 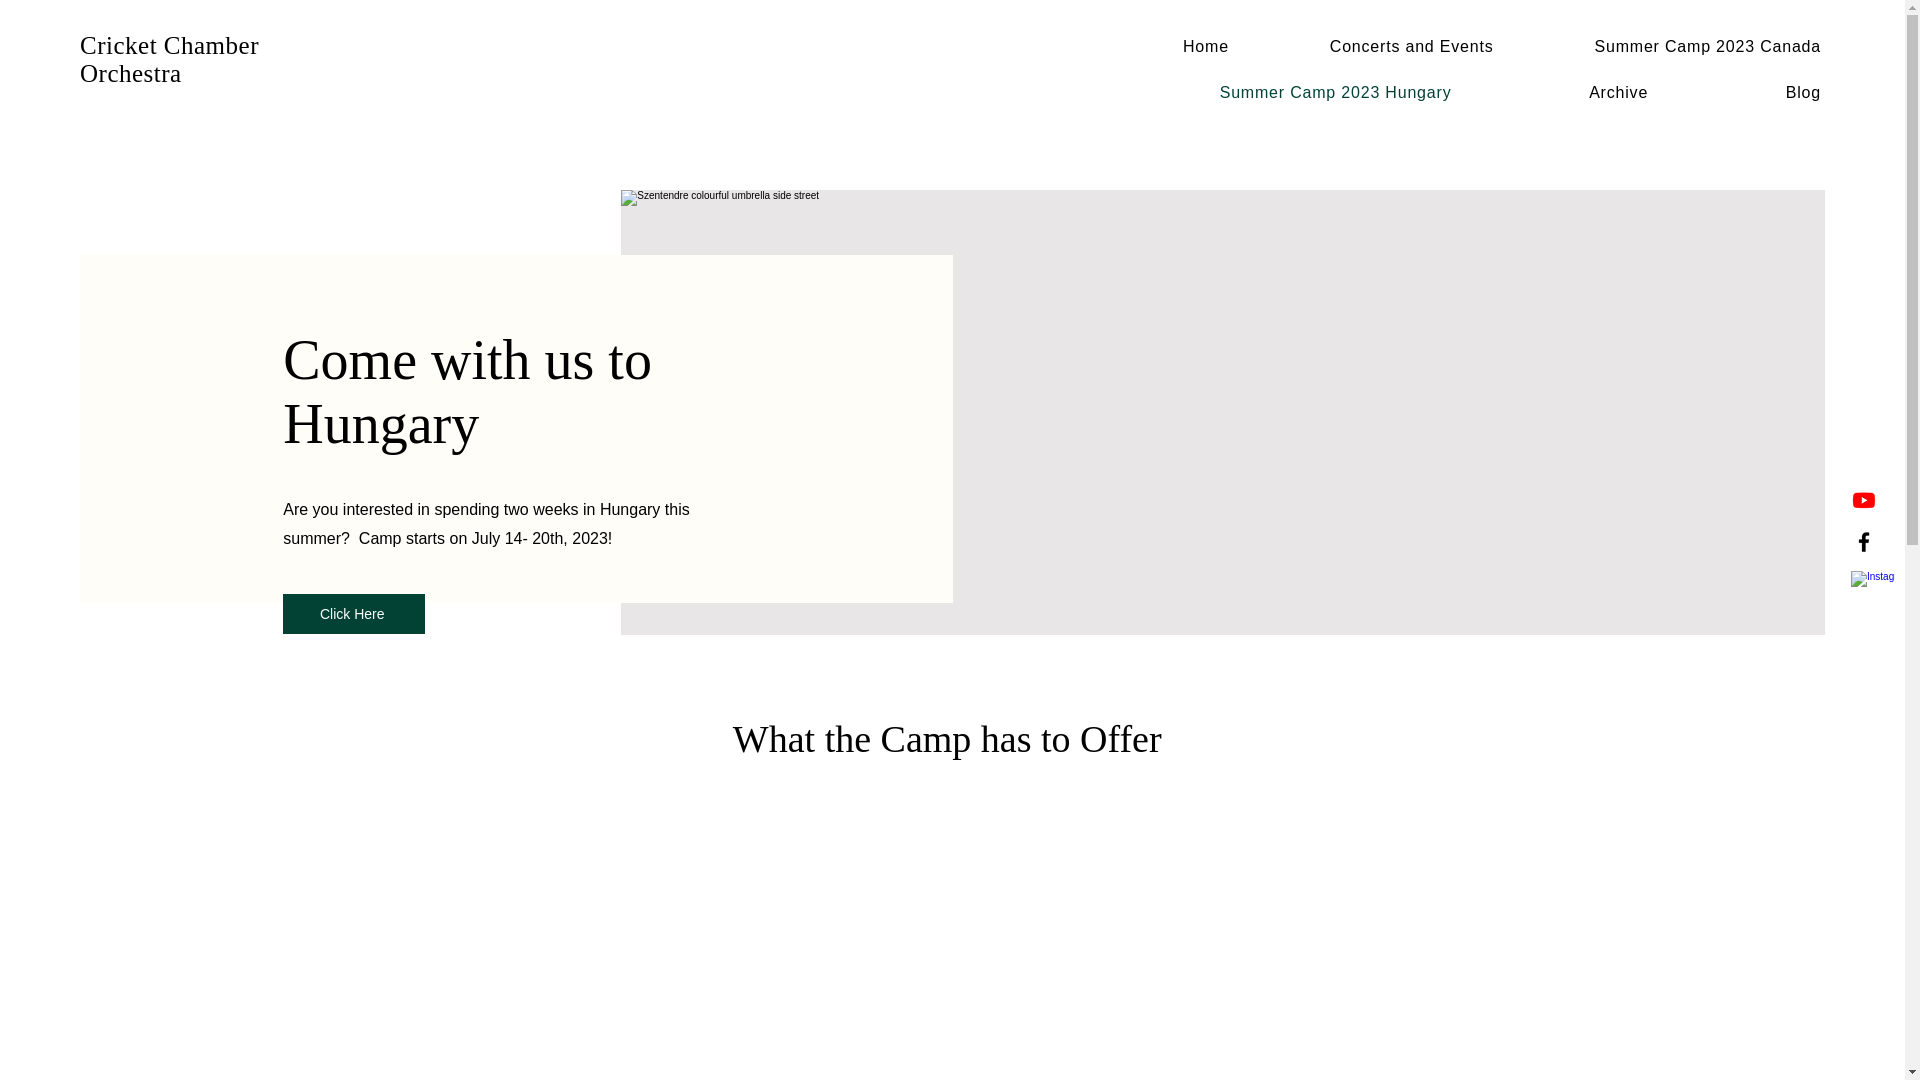 I want to click on Summer Camp 2023 Hungary, so click(x=1280, y=93).